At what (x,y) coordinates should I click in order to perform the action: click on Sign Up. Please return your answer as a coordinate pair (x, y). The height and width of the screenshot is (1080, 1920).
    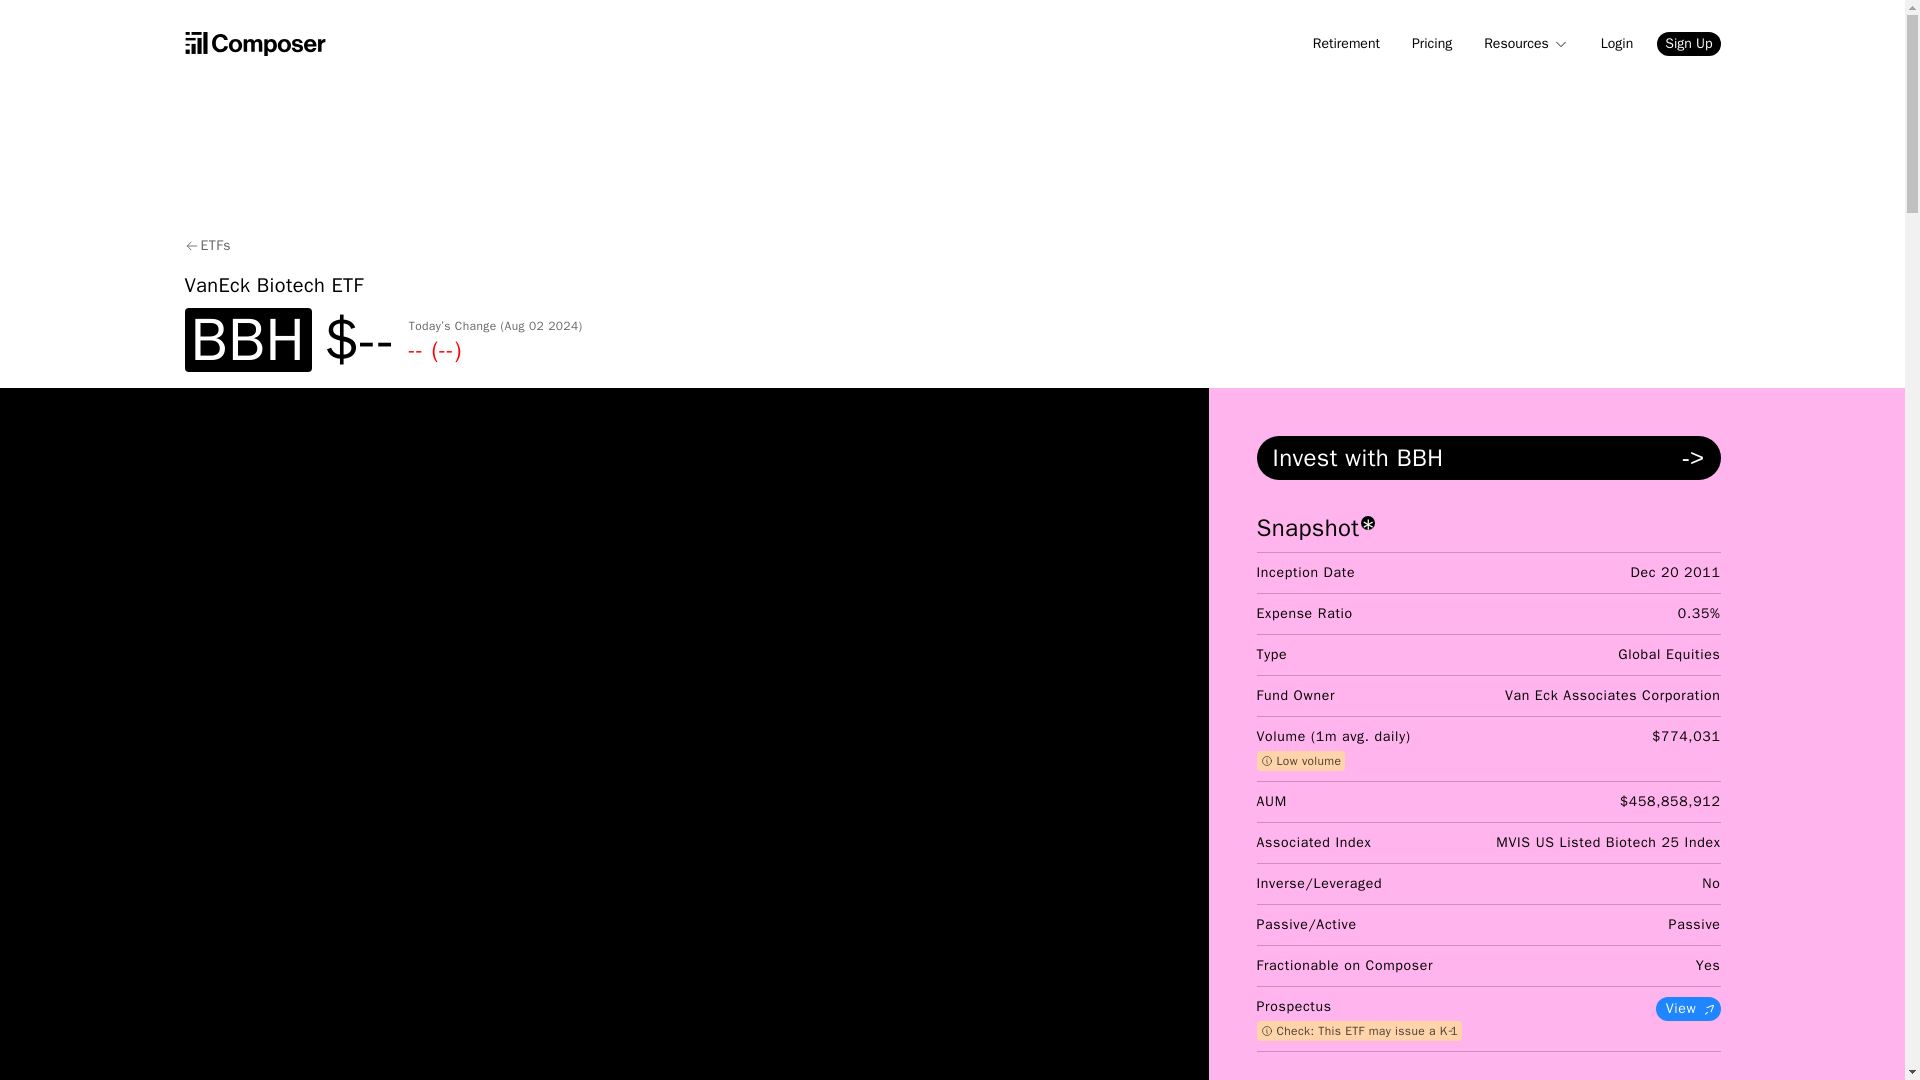
    Looking at the image, I should click on (1688, 44).